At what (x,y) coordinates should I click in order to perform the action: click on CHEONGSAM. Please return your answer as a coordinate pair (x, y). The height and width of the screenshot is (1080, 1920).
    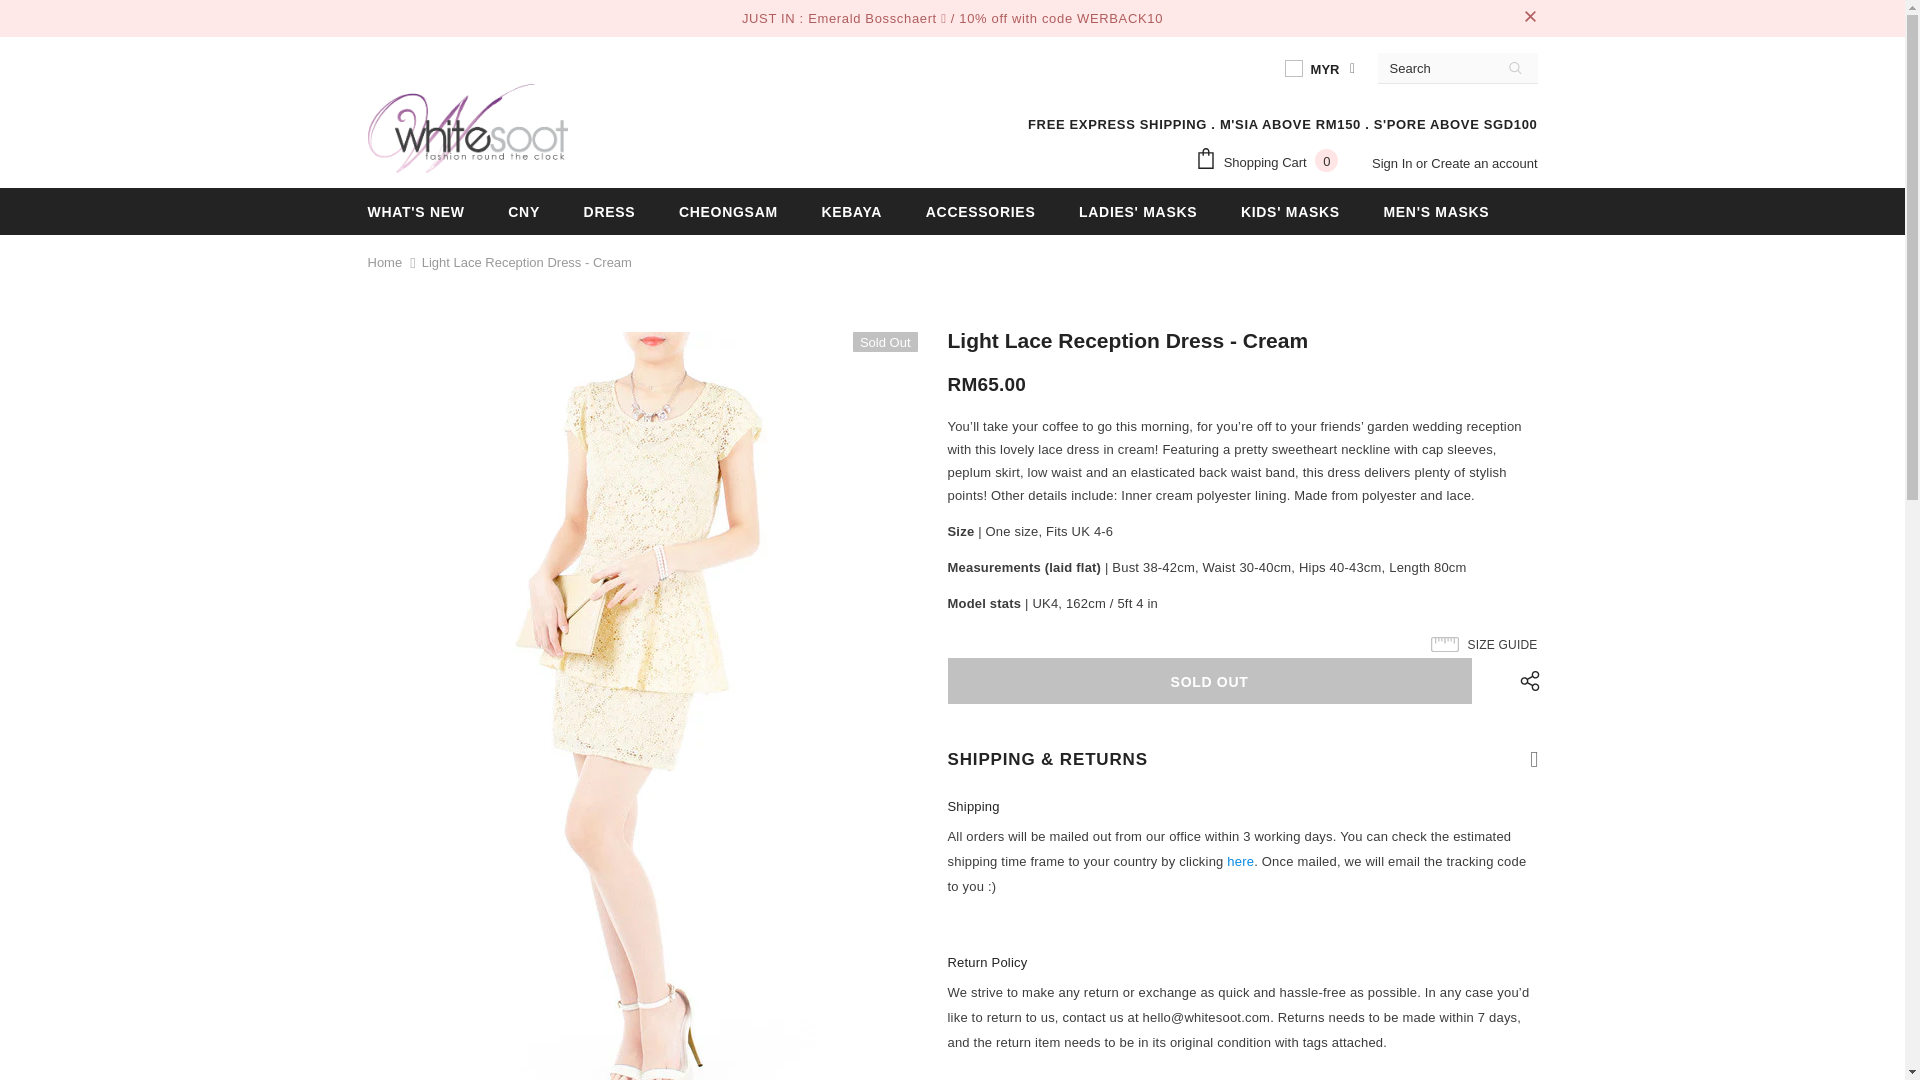
    Looking at the image, I should click on (728, 211).